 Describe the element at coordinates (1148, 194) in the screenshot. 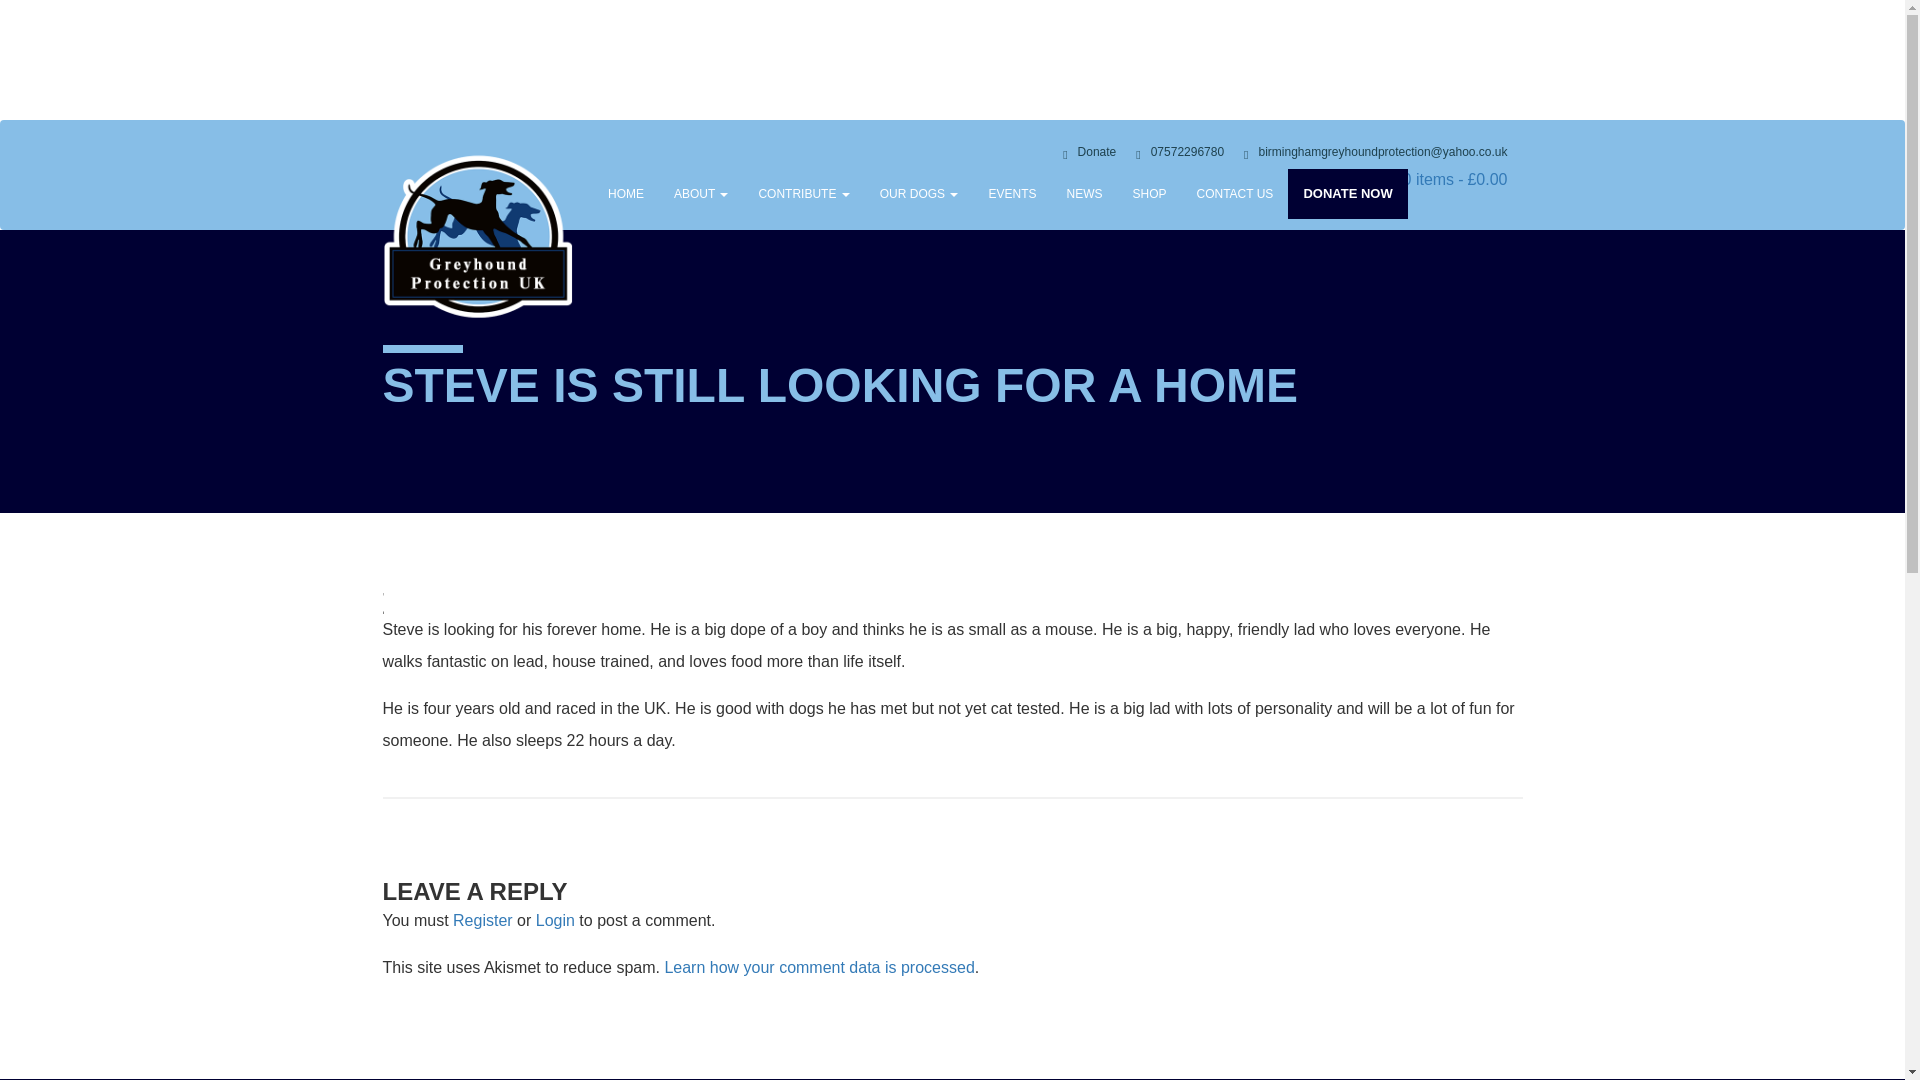

I see `SHOP` at that location.